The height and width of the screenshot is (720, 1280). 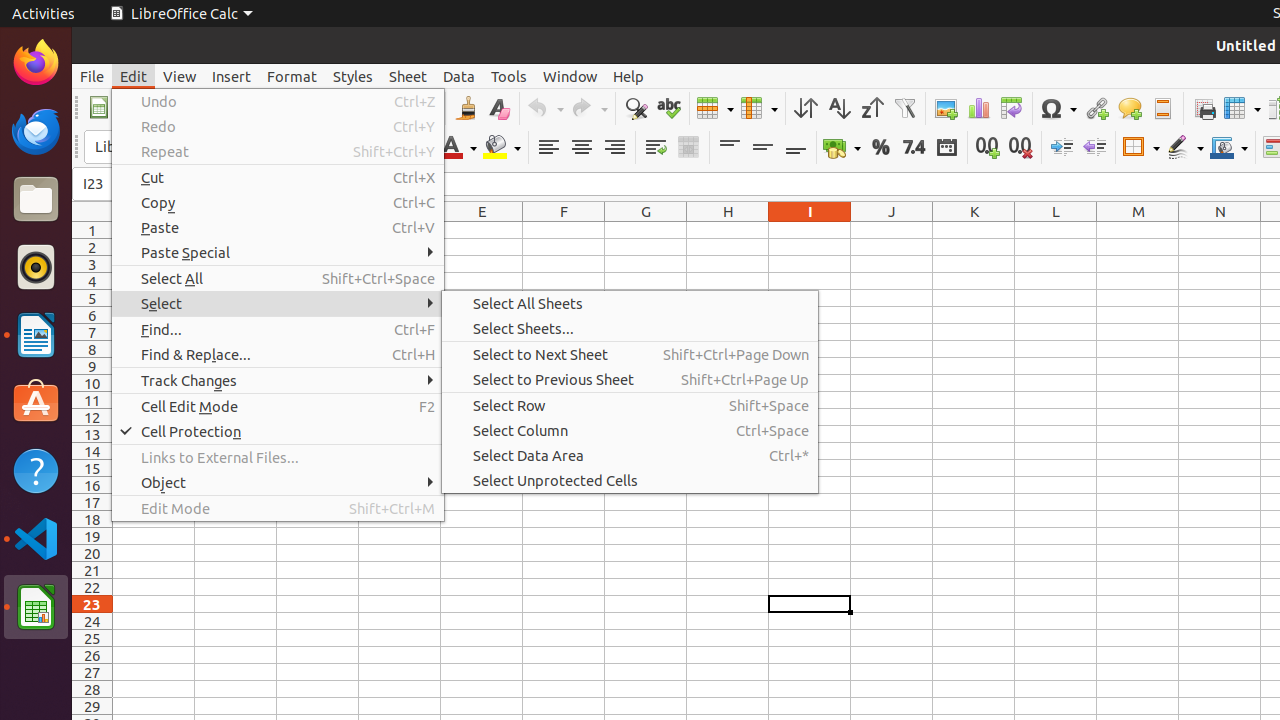 I want to click on Align Left, so click(x=548, y=148).